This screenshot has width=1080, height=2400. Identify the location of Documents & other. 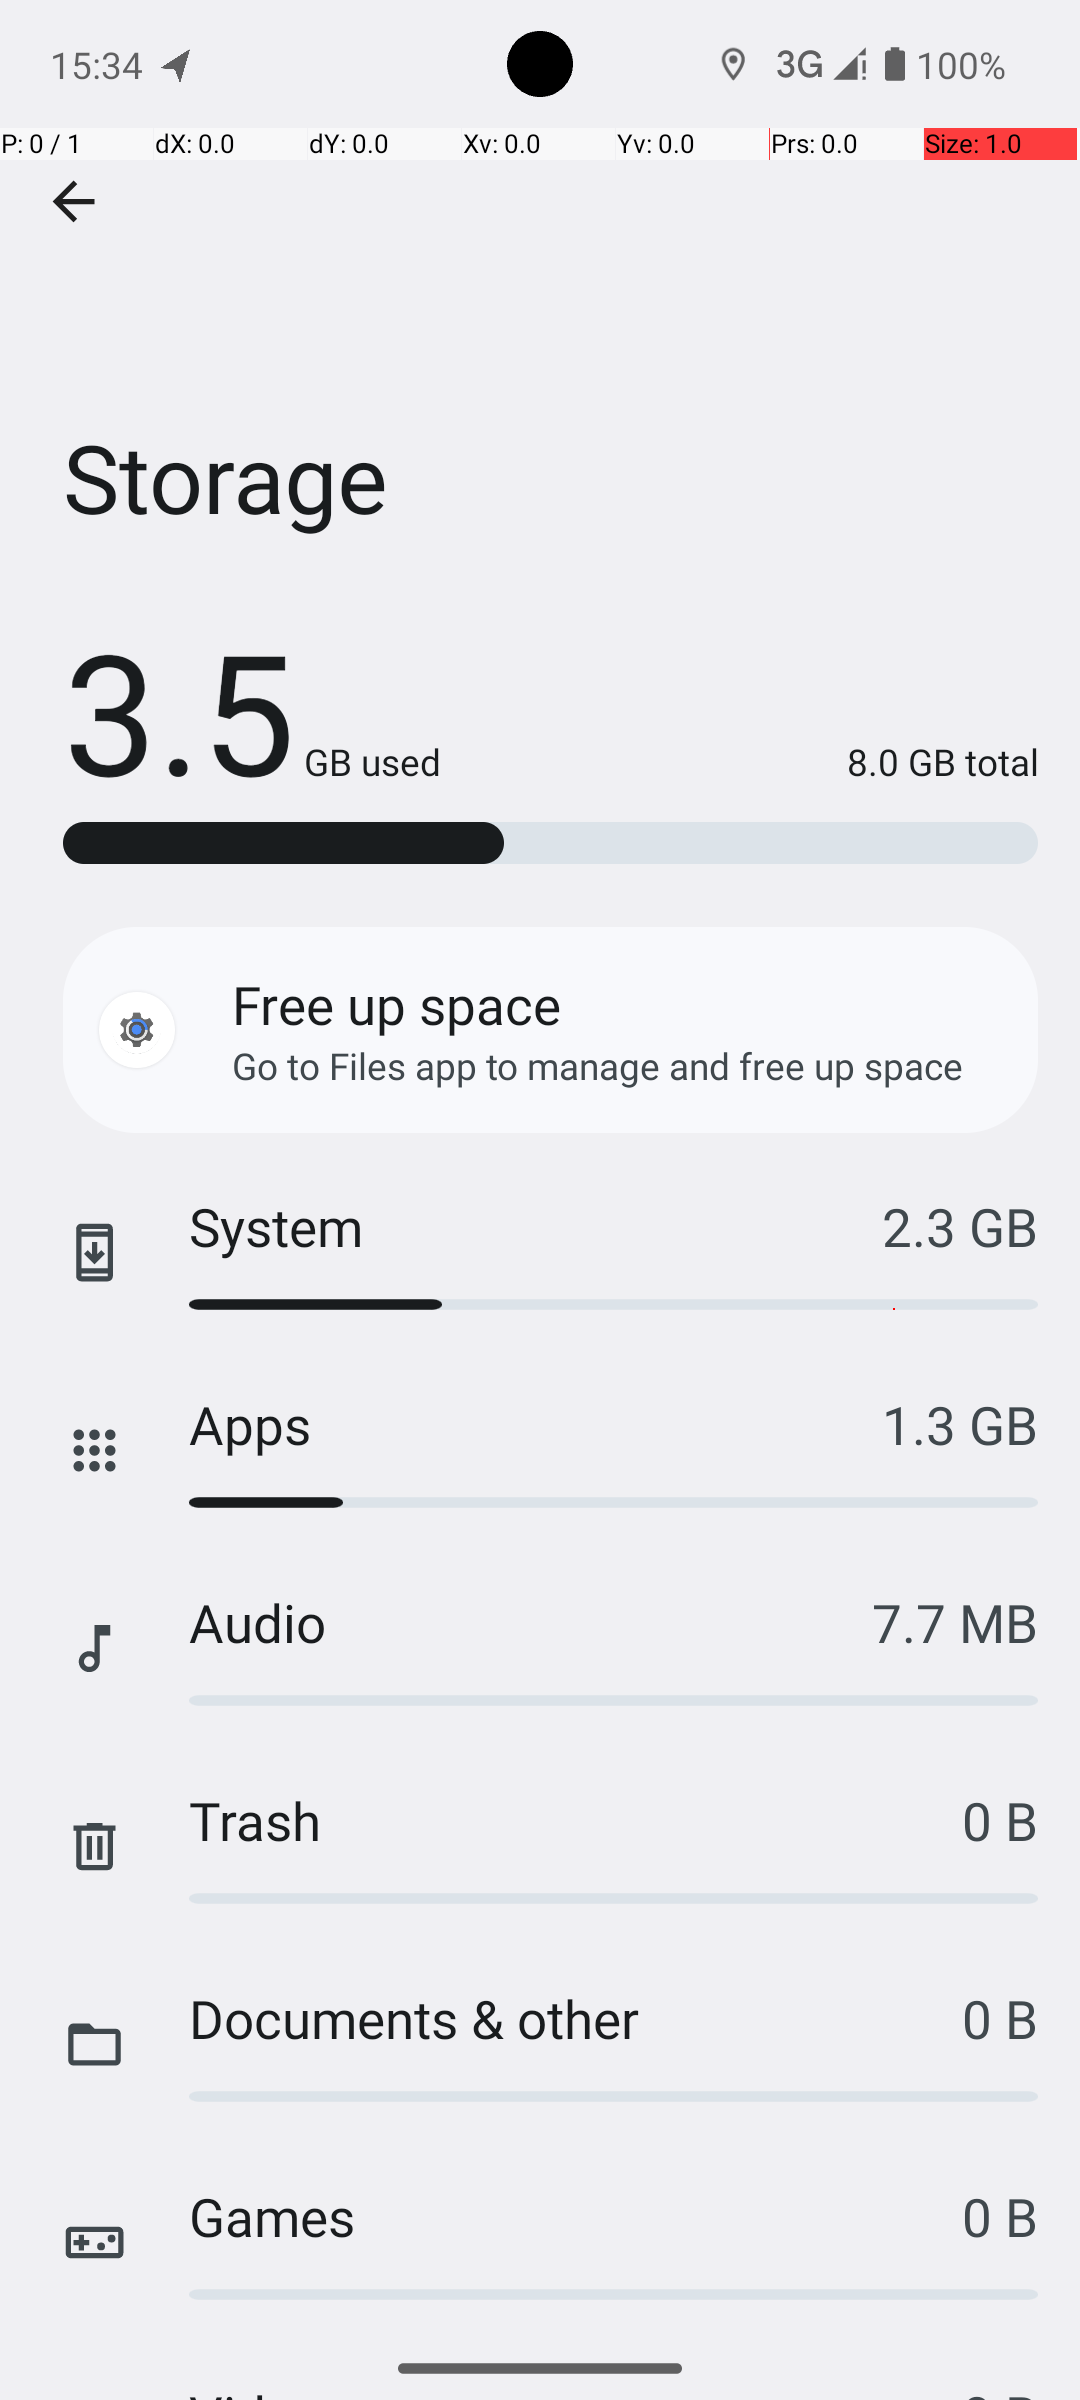
(576, 2018).